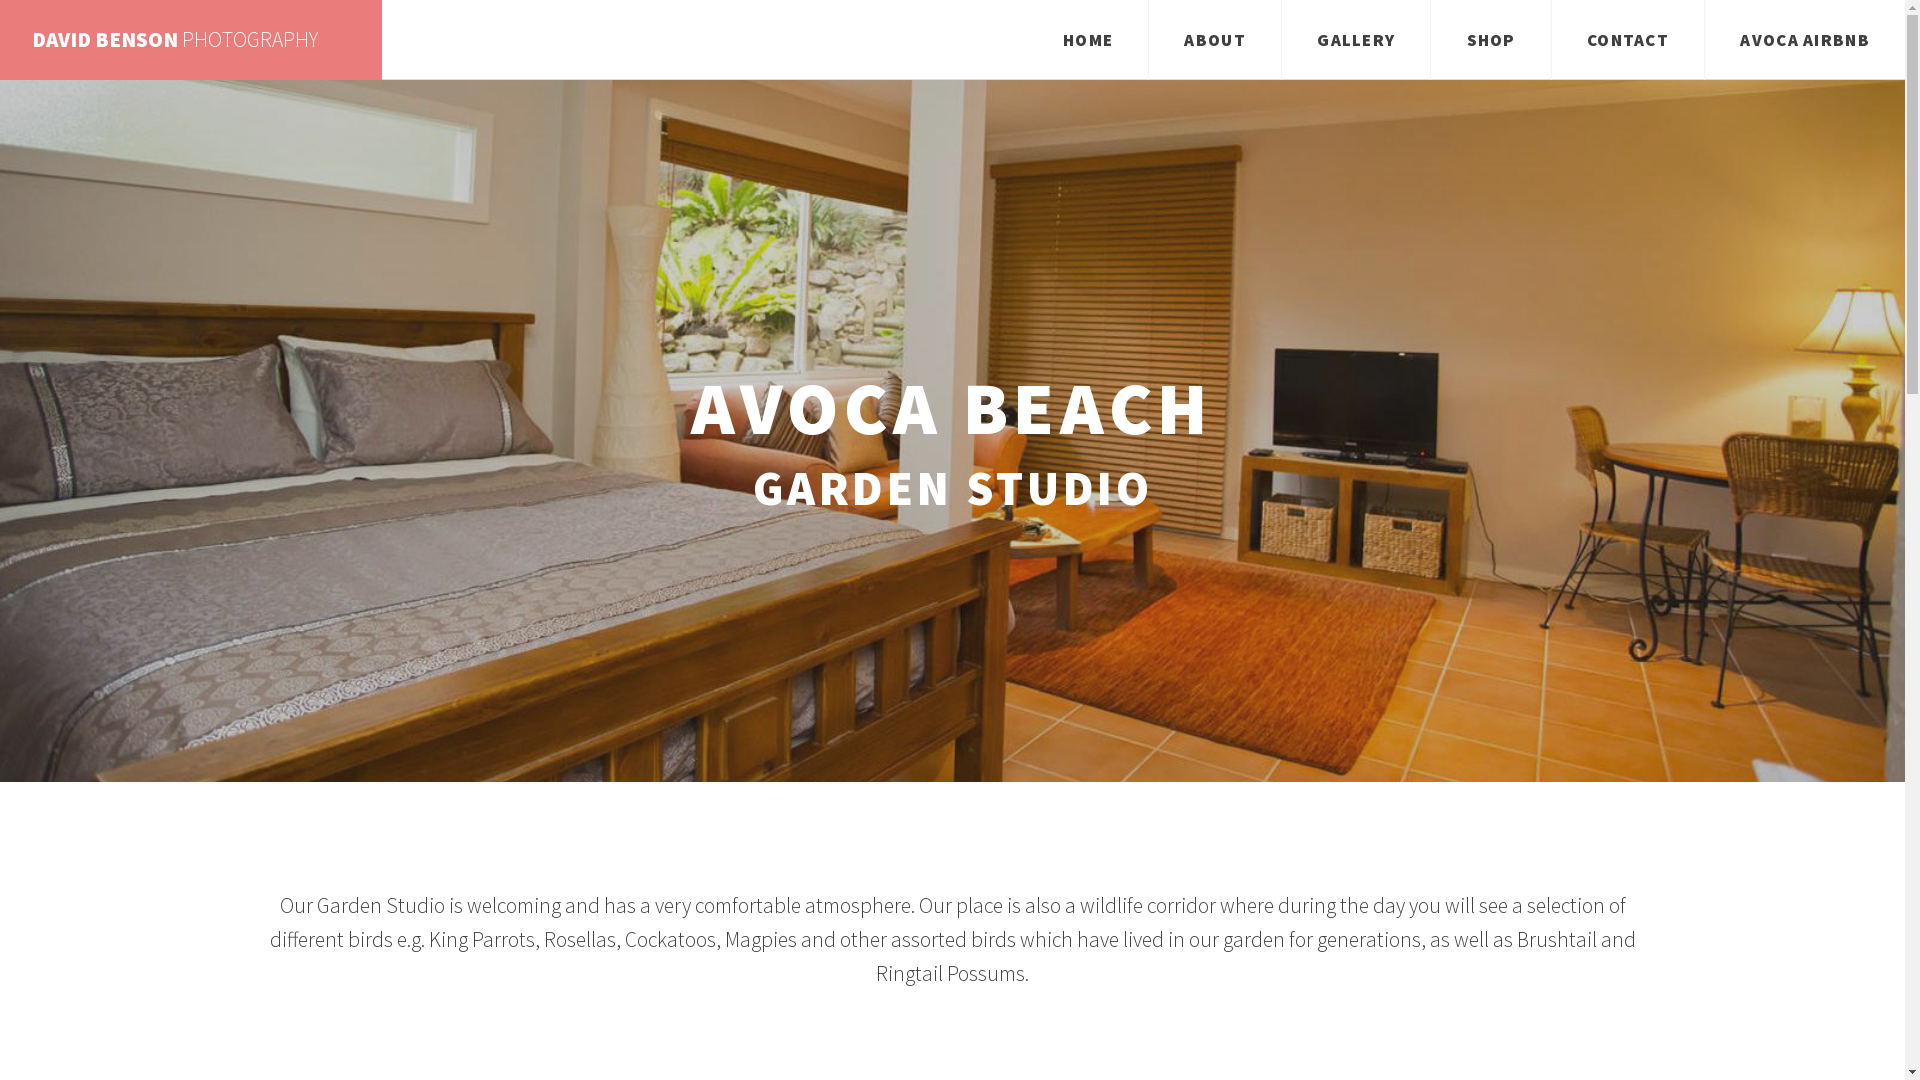  What do you see at coordinates (1088, 40) in the screenshot?
I see `HOME` at bounding box center [1088, 40].